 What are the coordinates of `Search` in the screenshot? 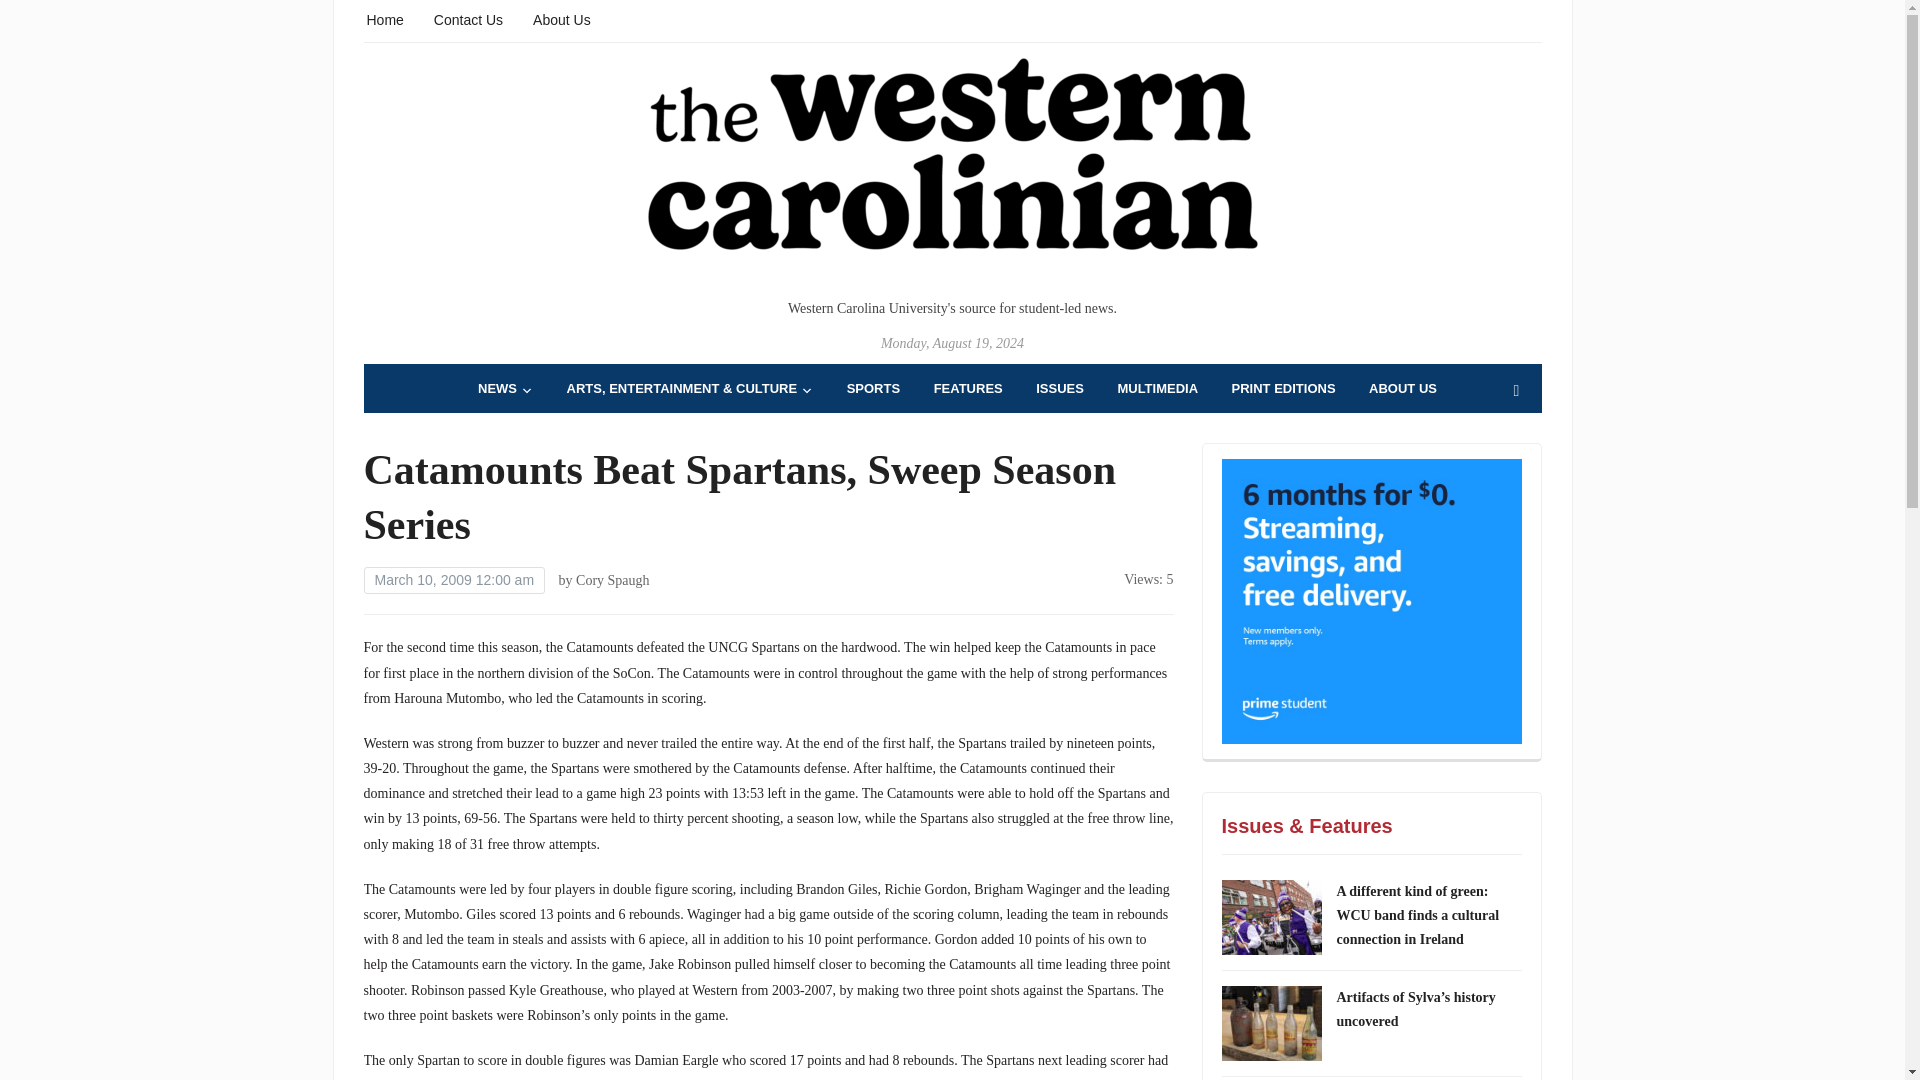 It's located at (1516, 391).